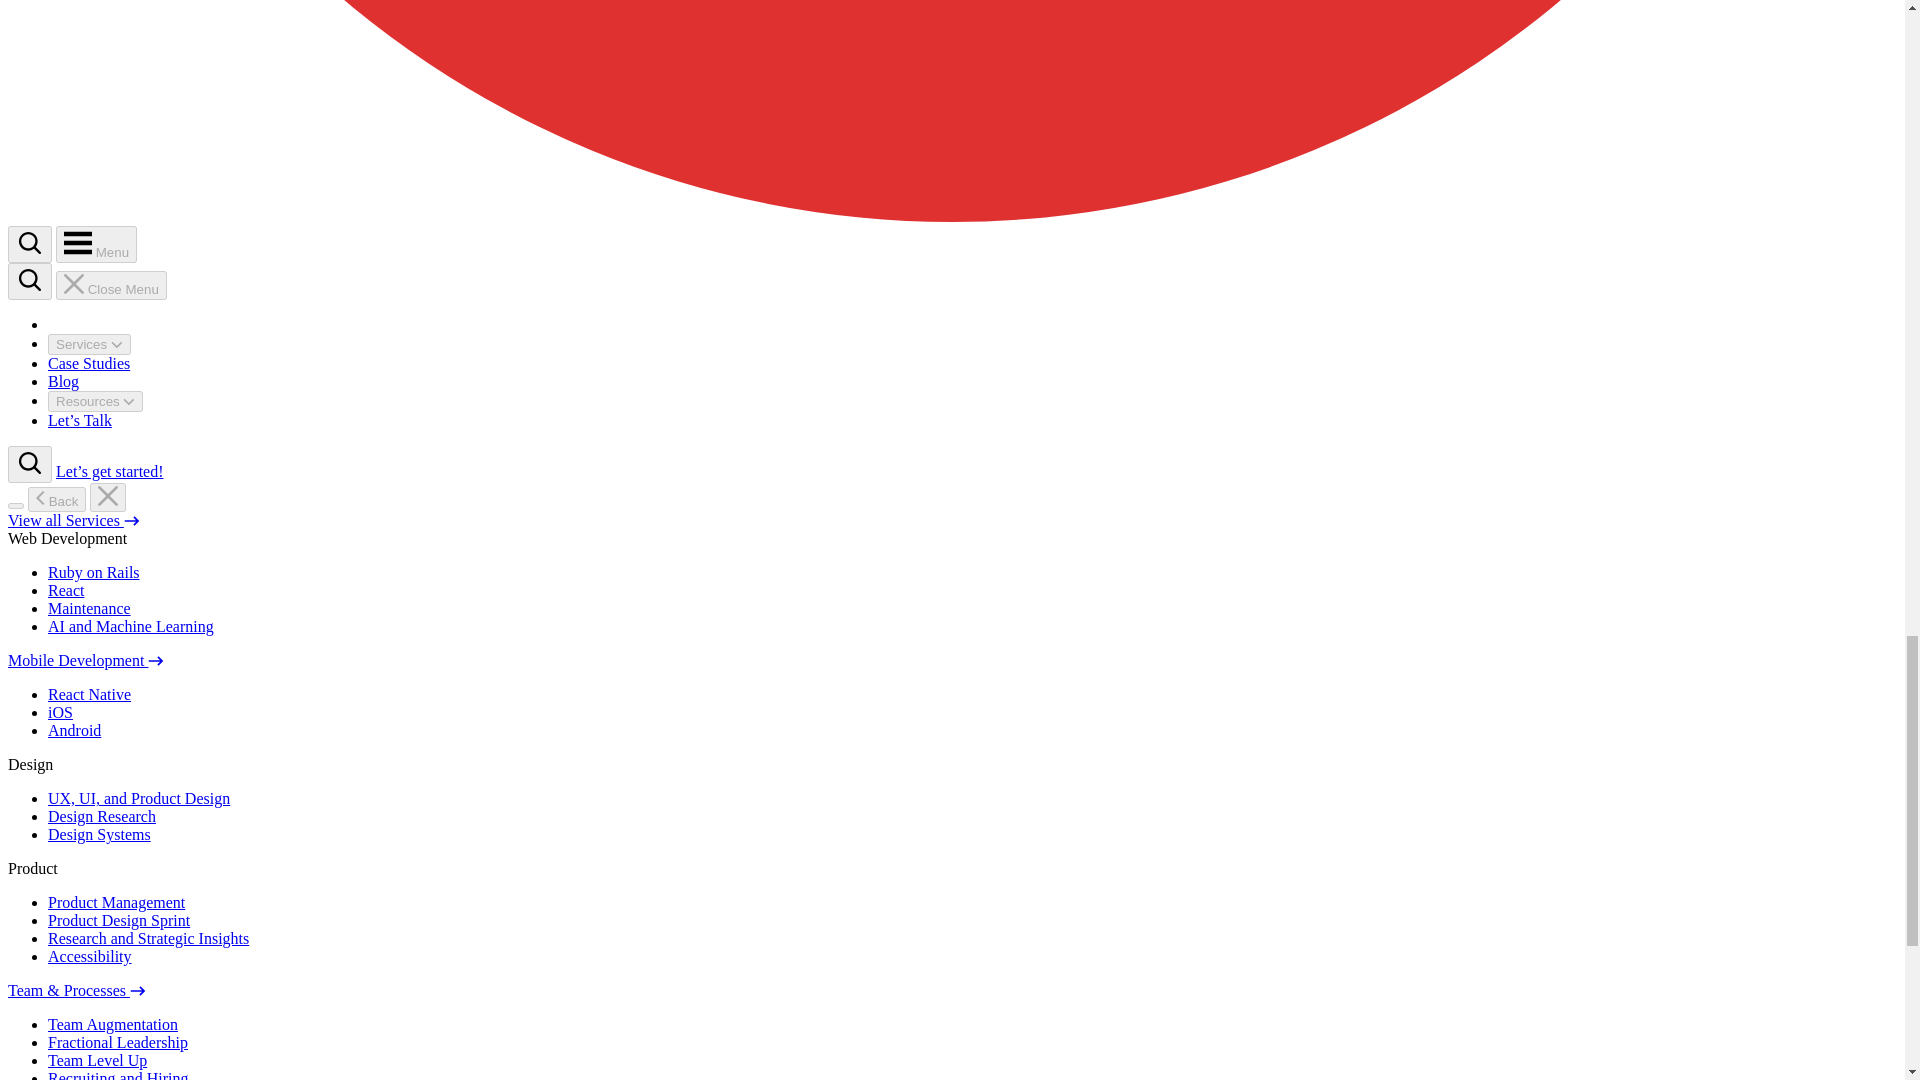 This screenshot has width=1920, height=1080. What do you see at coordinates (118, 1075) in the screenshot?
I see `Recruiting and Hiring` at bounding box center [118, 1075].